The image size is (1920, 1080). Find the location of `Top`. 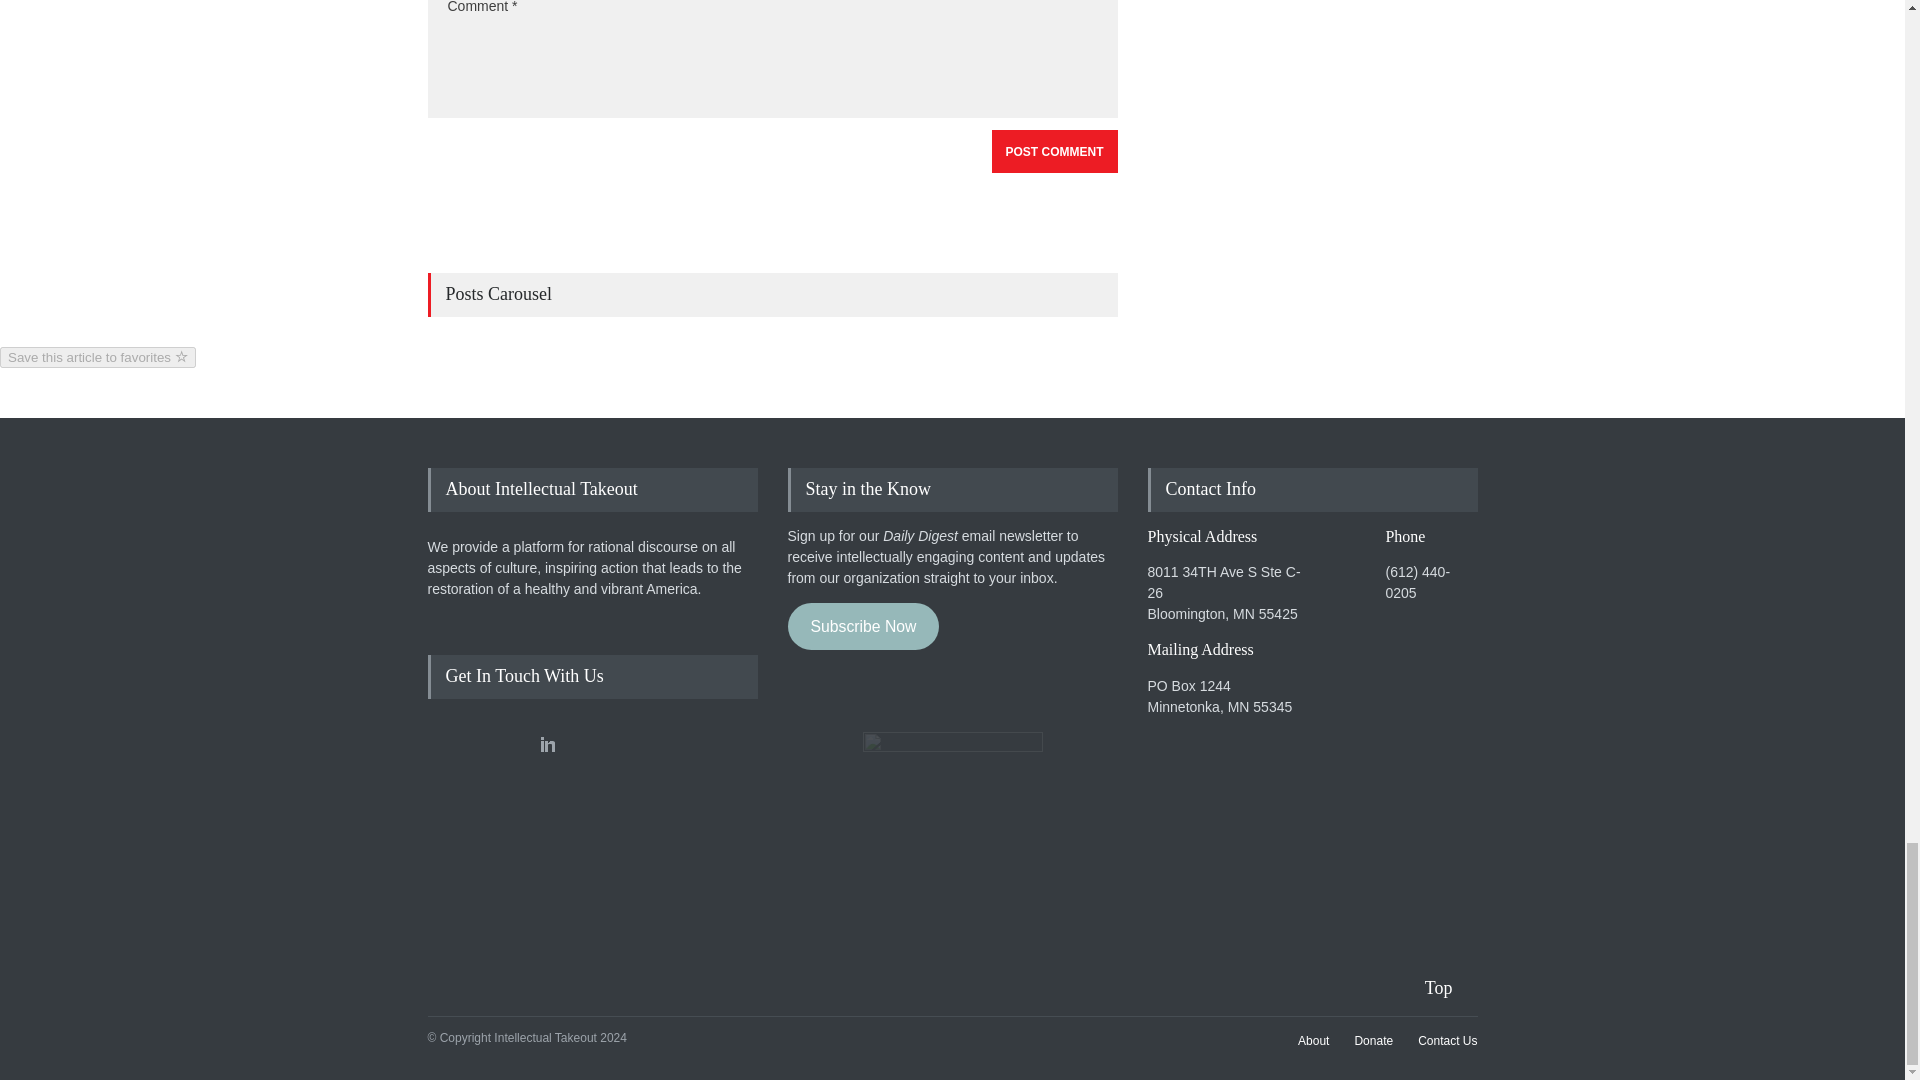

Top is located at coordinates (1451, 988).